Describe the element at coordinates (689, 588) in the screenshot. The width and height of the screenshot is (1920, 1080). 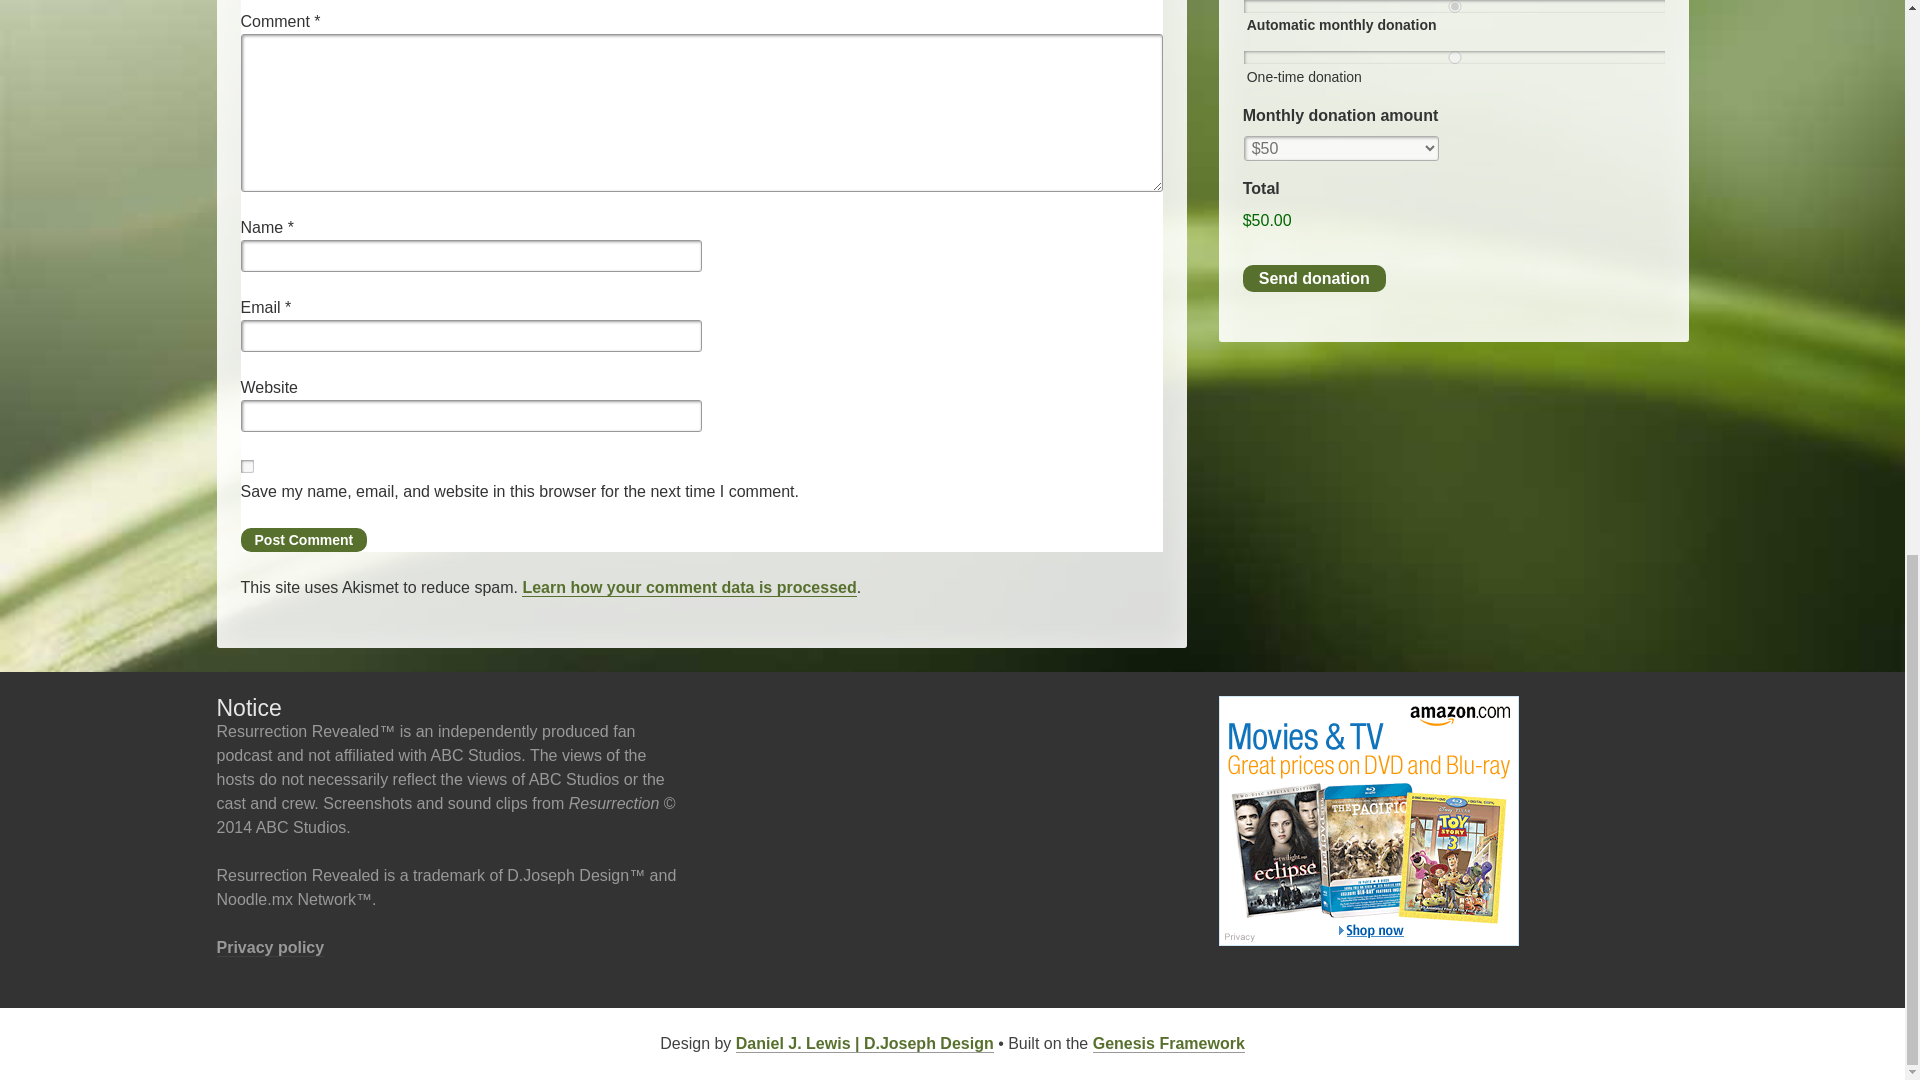
I see `Learn how your comment data is processed` at that location.